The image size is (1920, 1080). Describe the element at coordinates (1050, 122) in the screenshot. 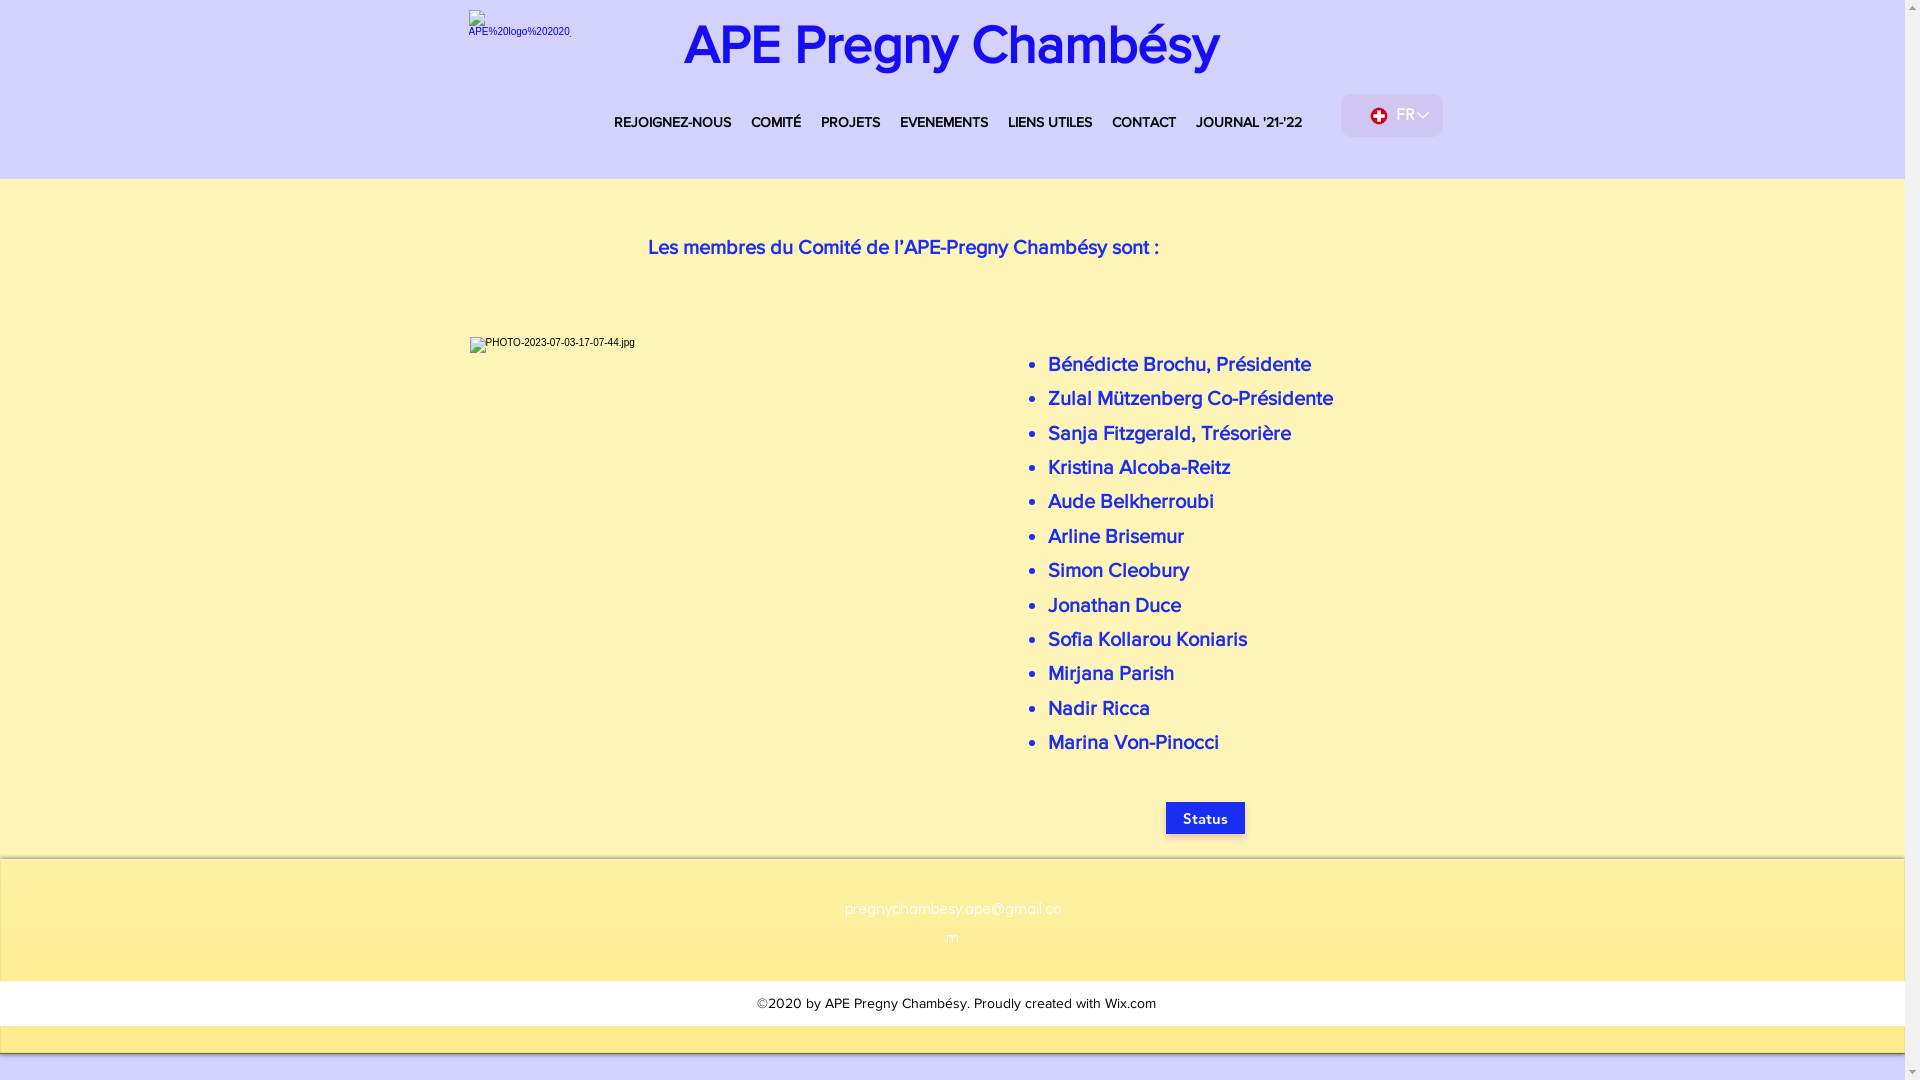

I see `LIENS UTILES` at that location.